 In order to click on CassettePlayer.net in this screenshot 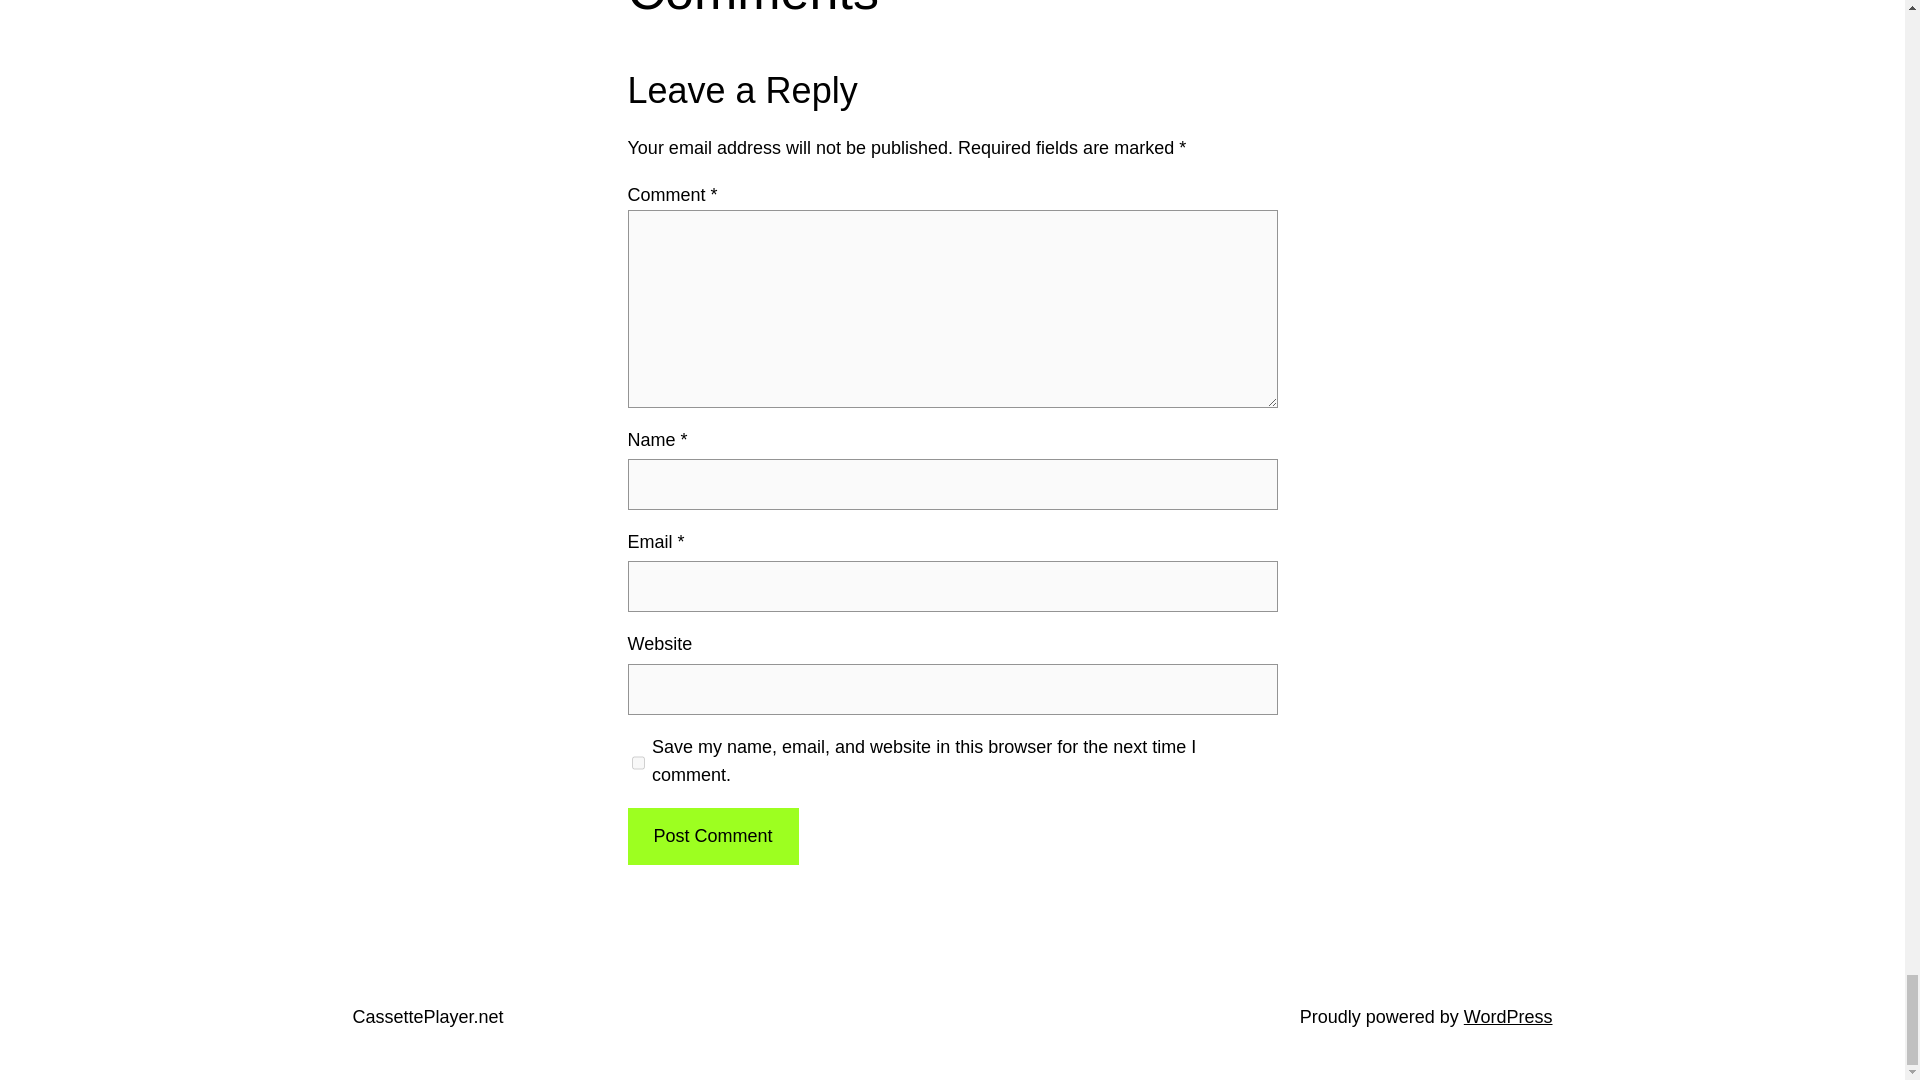, I will do `click(427, 1016)`.